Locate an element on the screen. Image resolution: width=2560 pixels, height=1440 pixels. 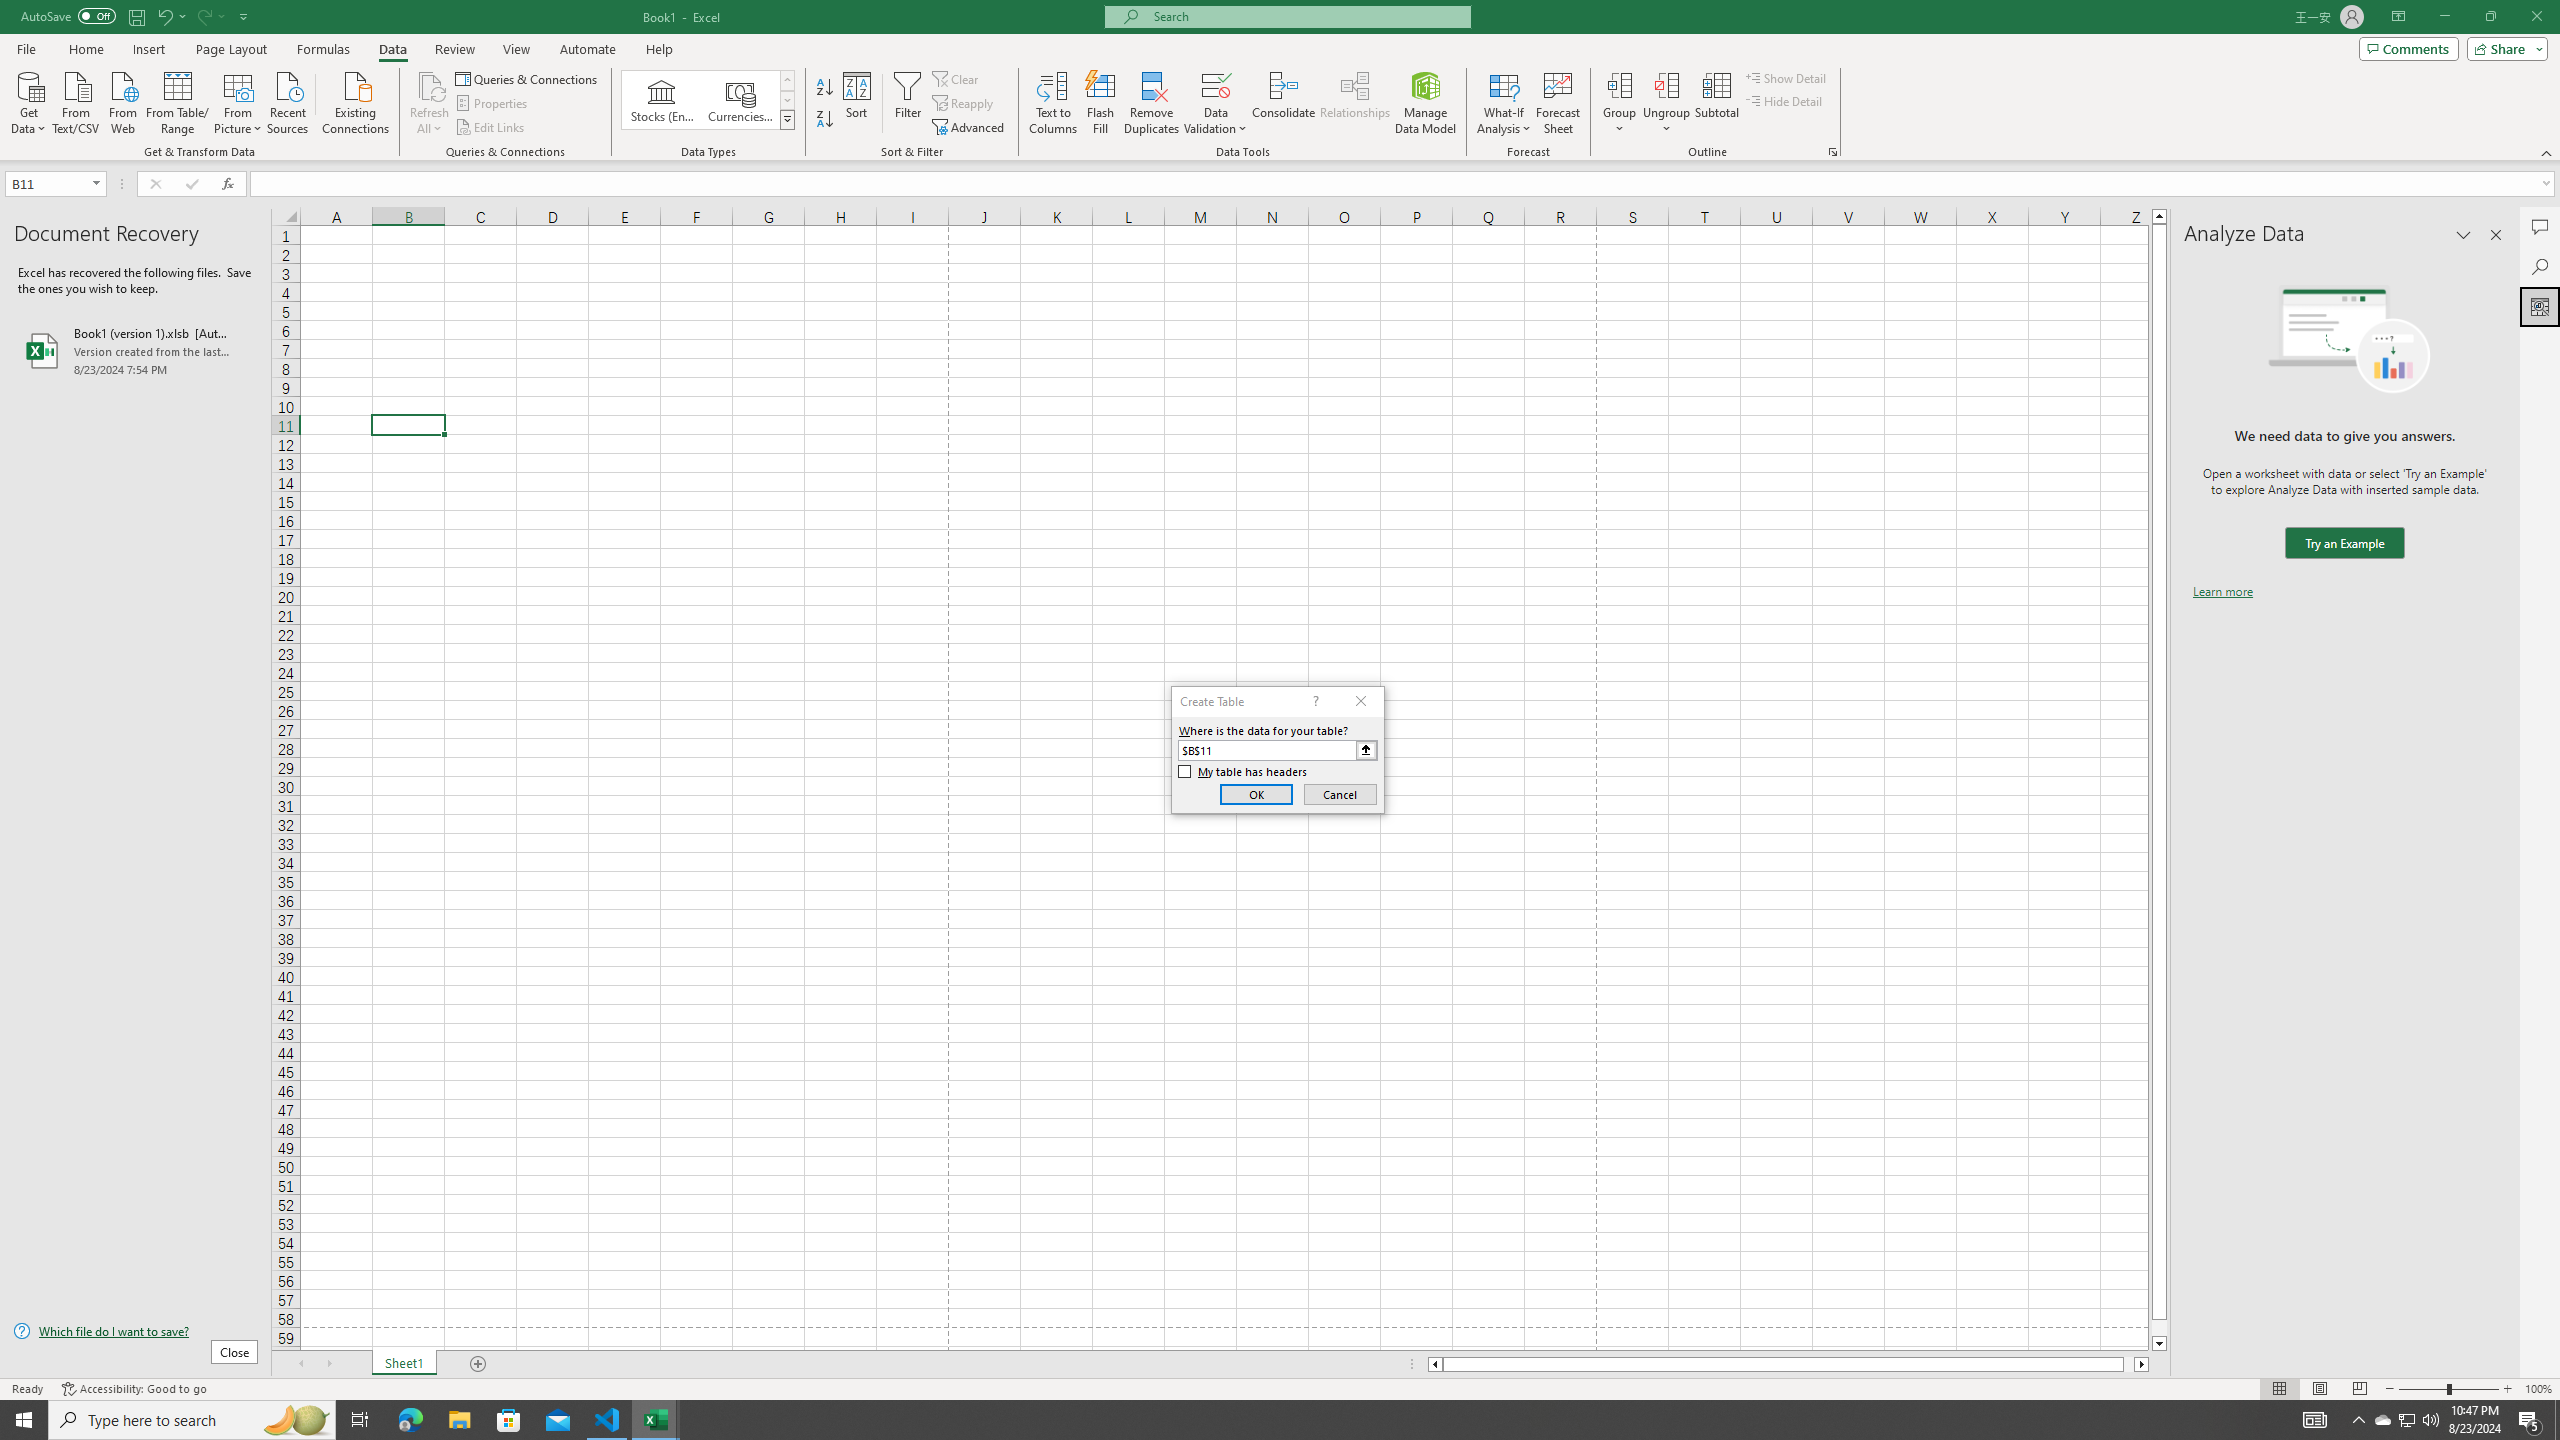
Minimize is located at coordinates (2444, 17).